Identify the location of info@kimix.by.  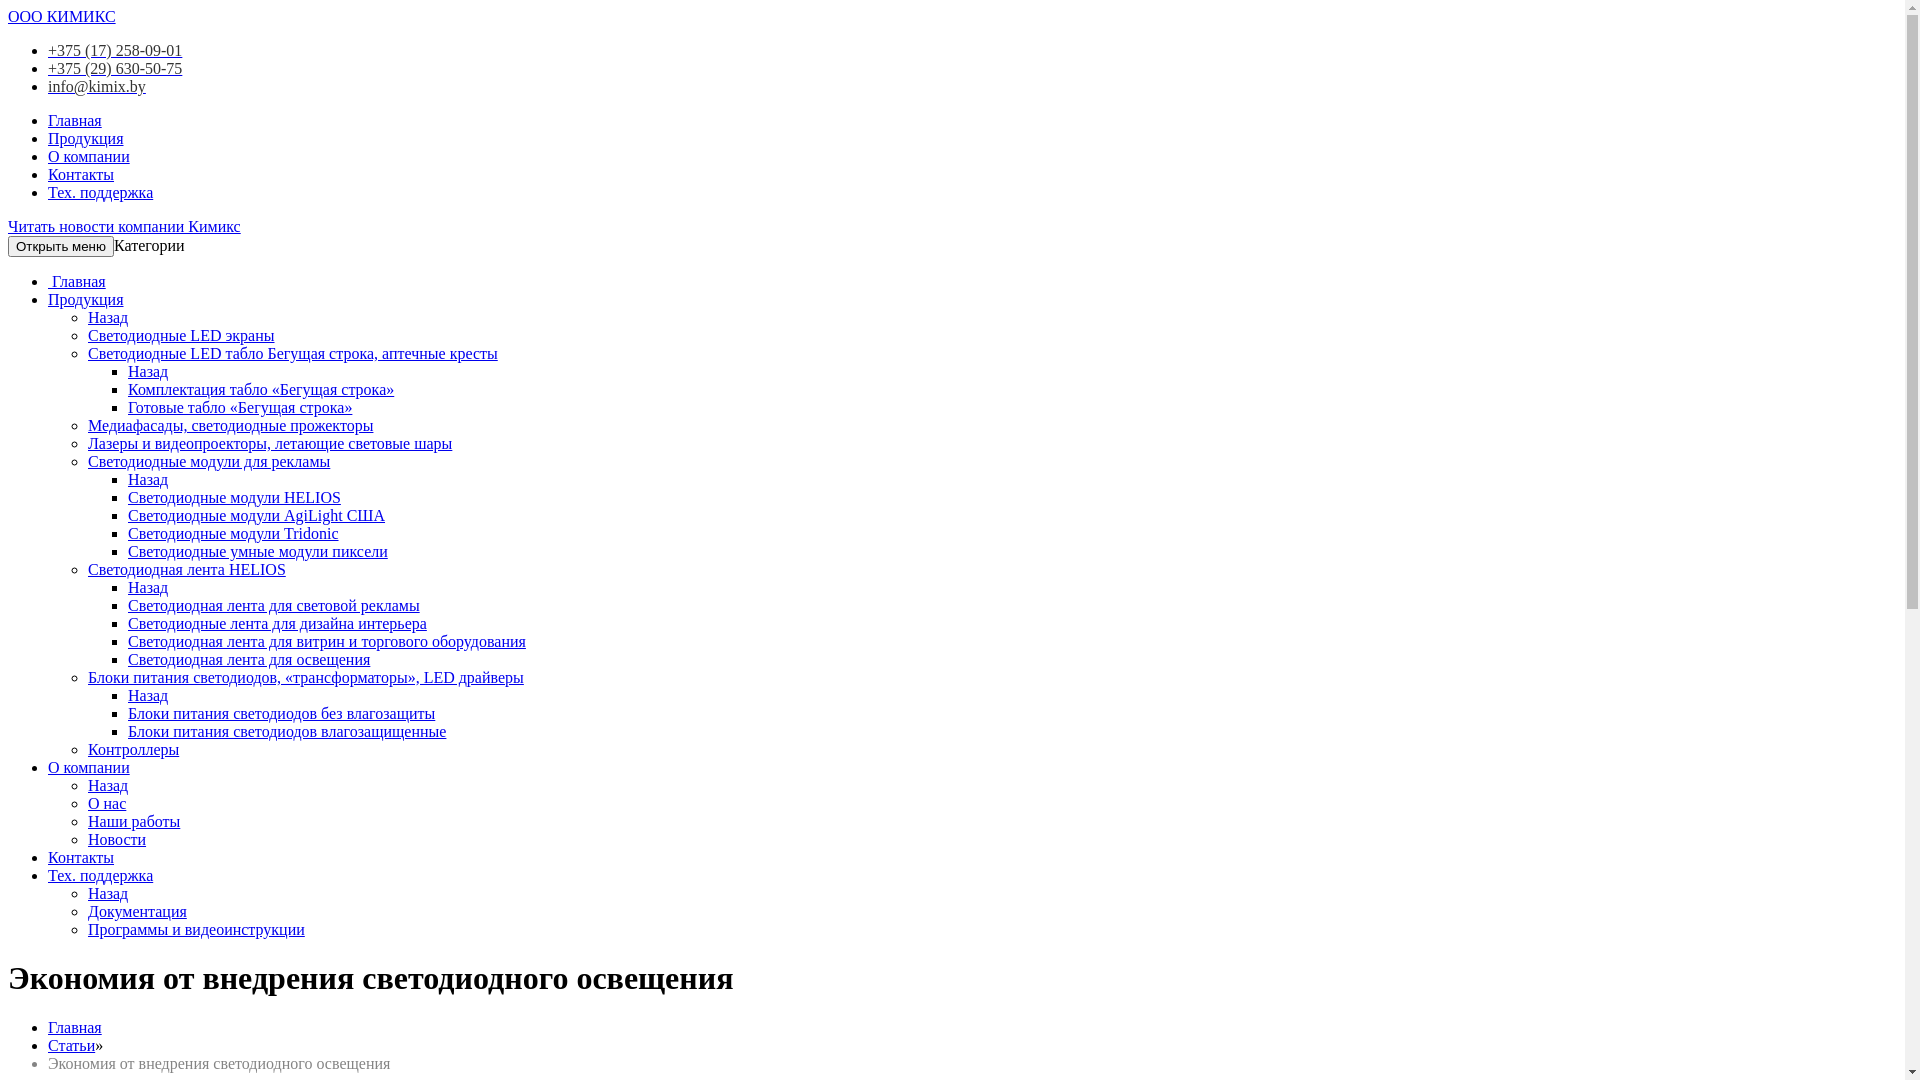
(97, 86).